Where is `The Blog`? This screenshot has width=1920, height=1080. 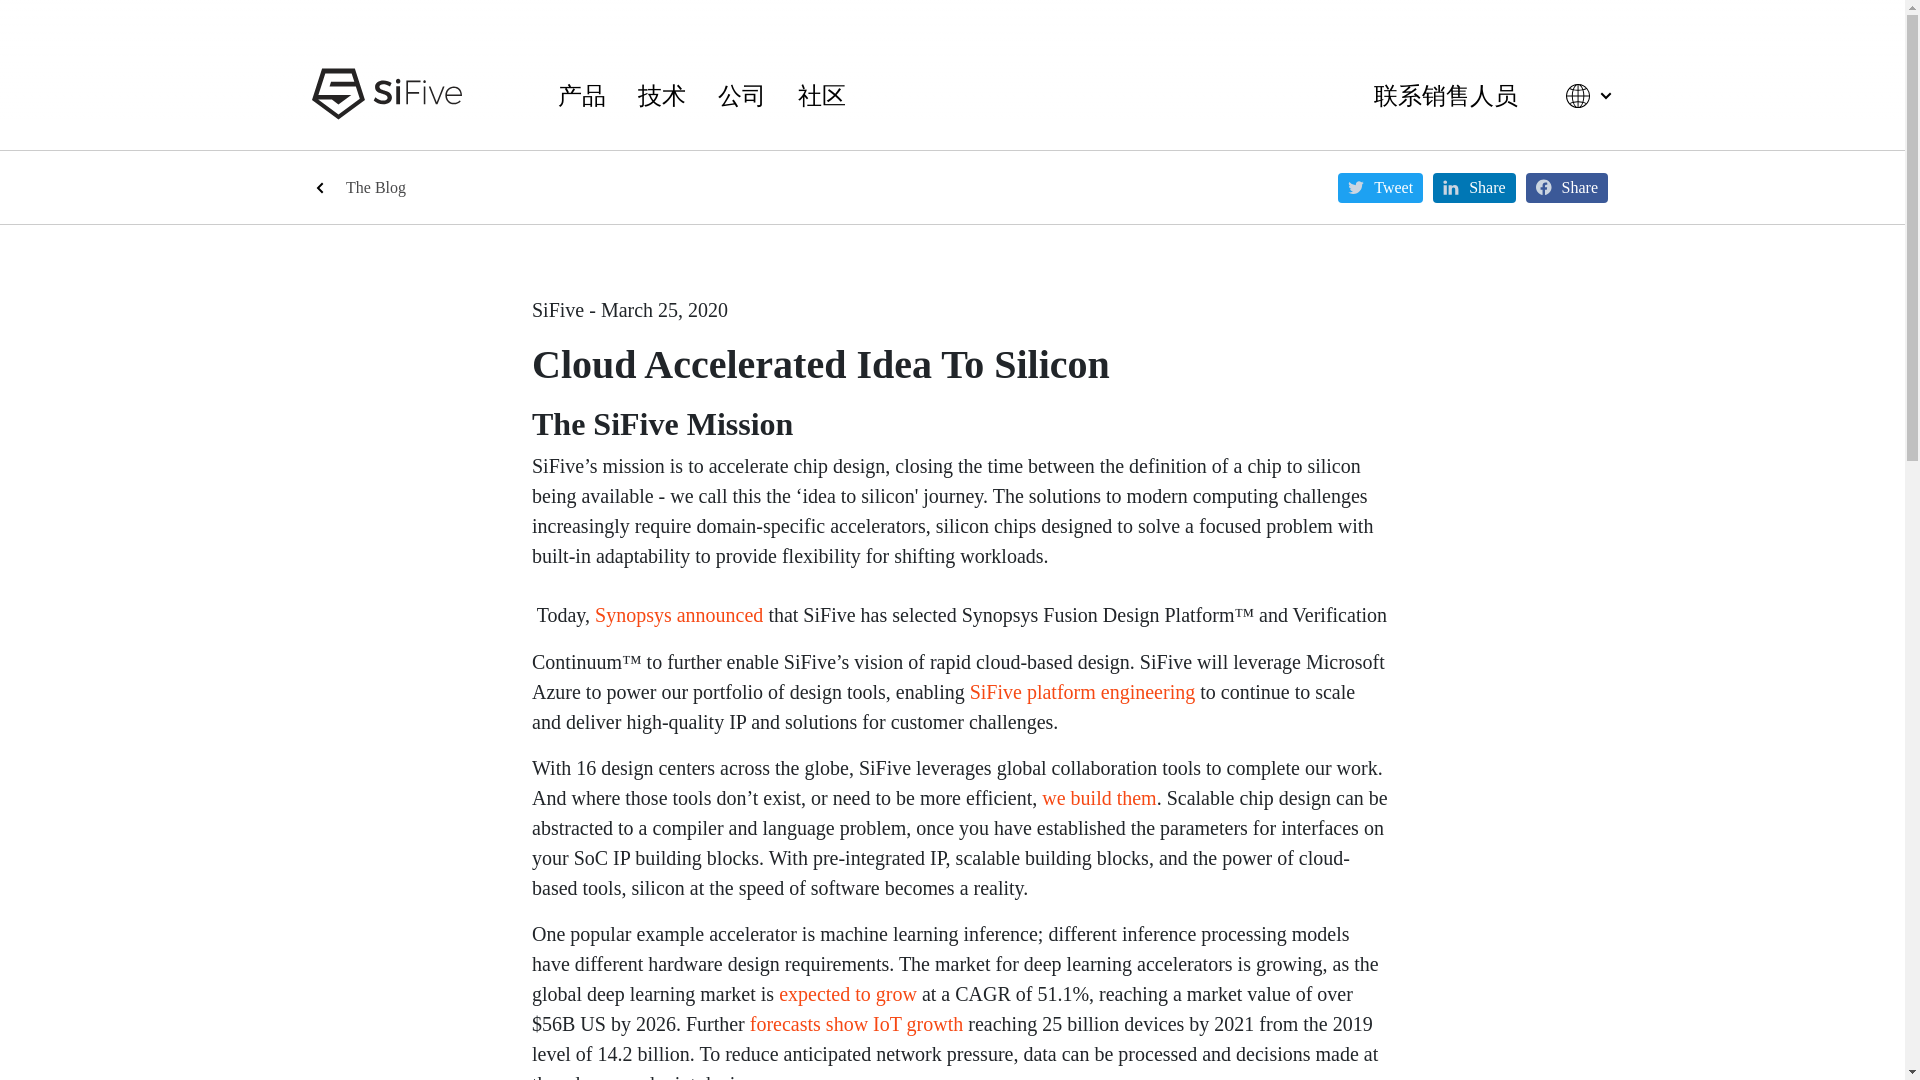 The Blog is located at coordinates (375, 188).